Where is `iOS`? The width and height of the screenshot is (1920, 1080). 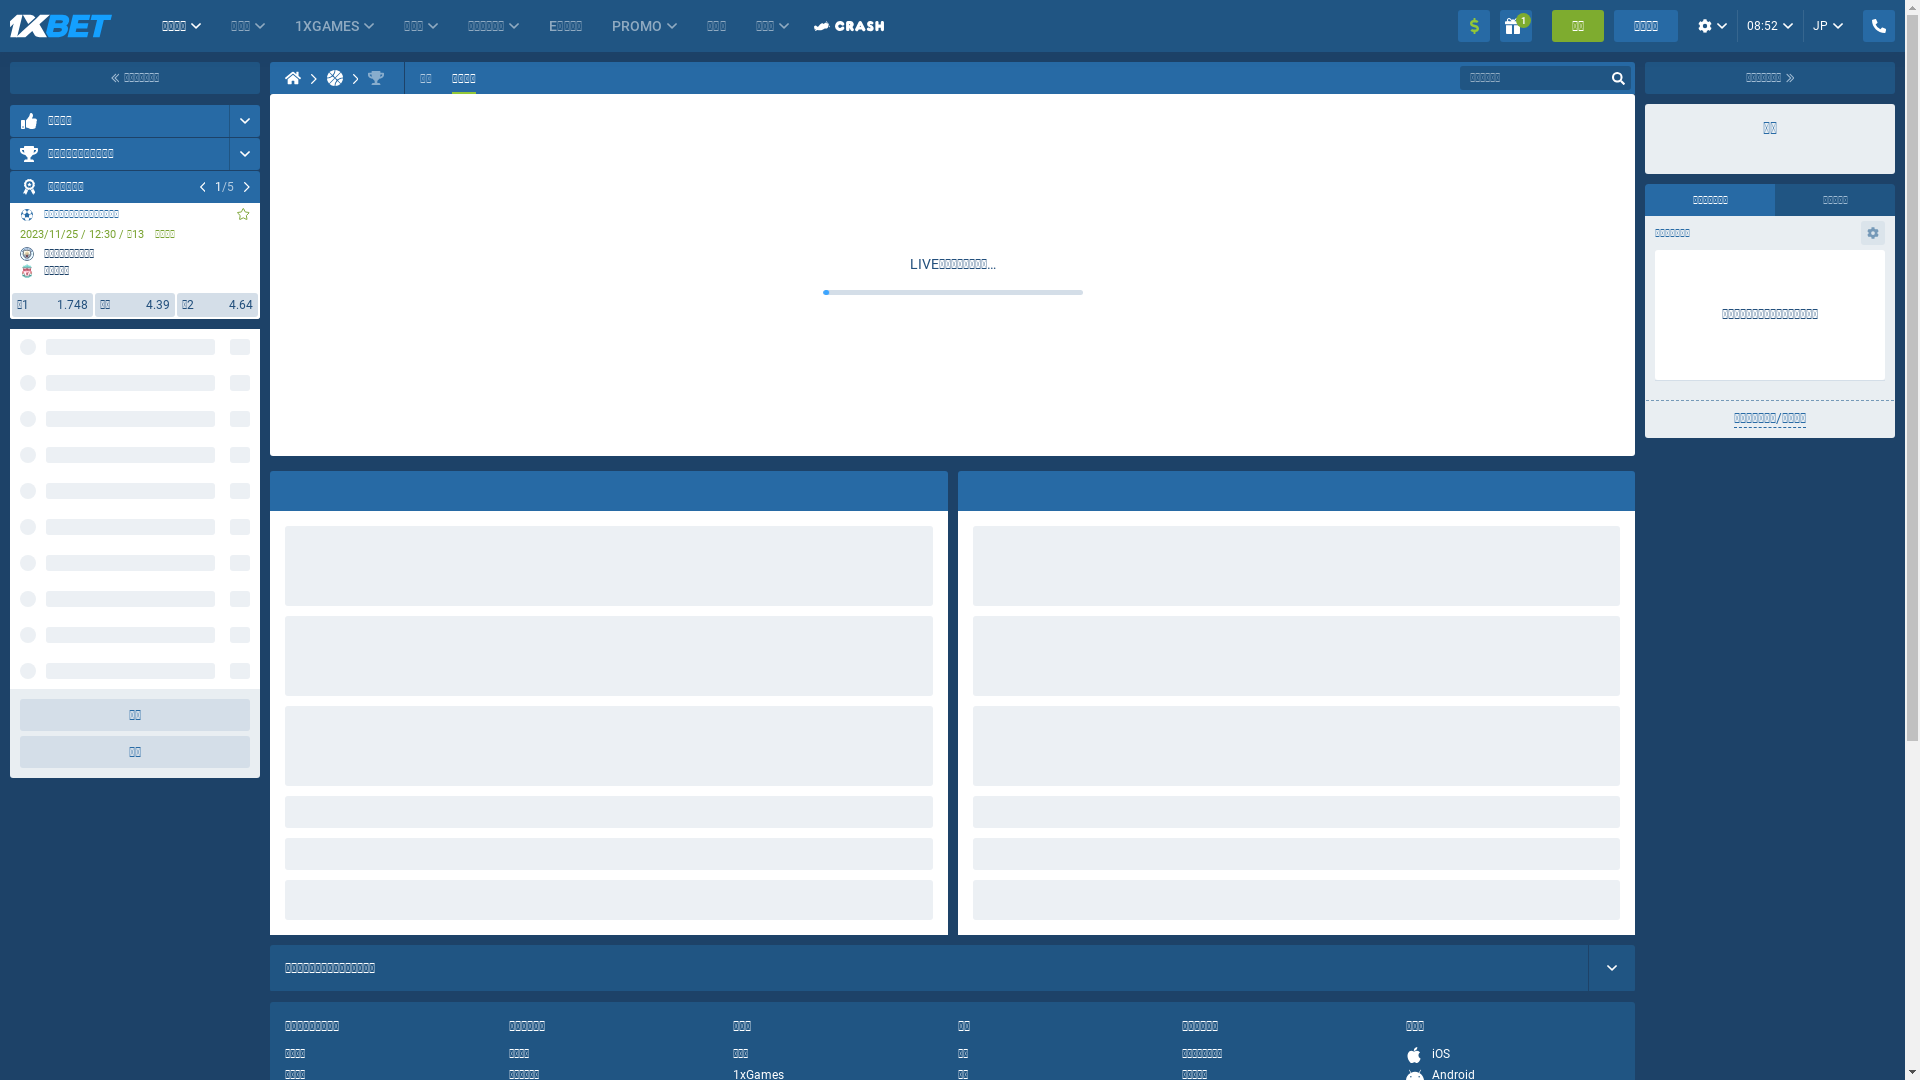
iOS is located at coordinates (1428, 576).